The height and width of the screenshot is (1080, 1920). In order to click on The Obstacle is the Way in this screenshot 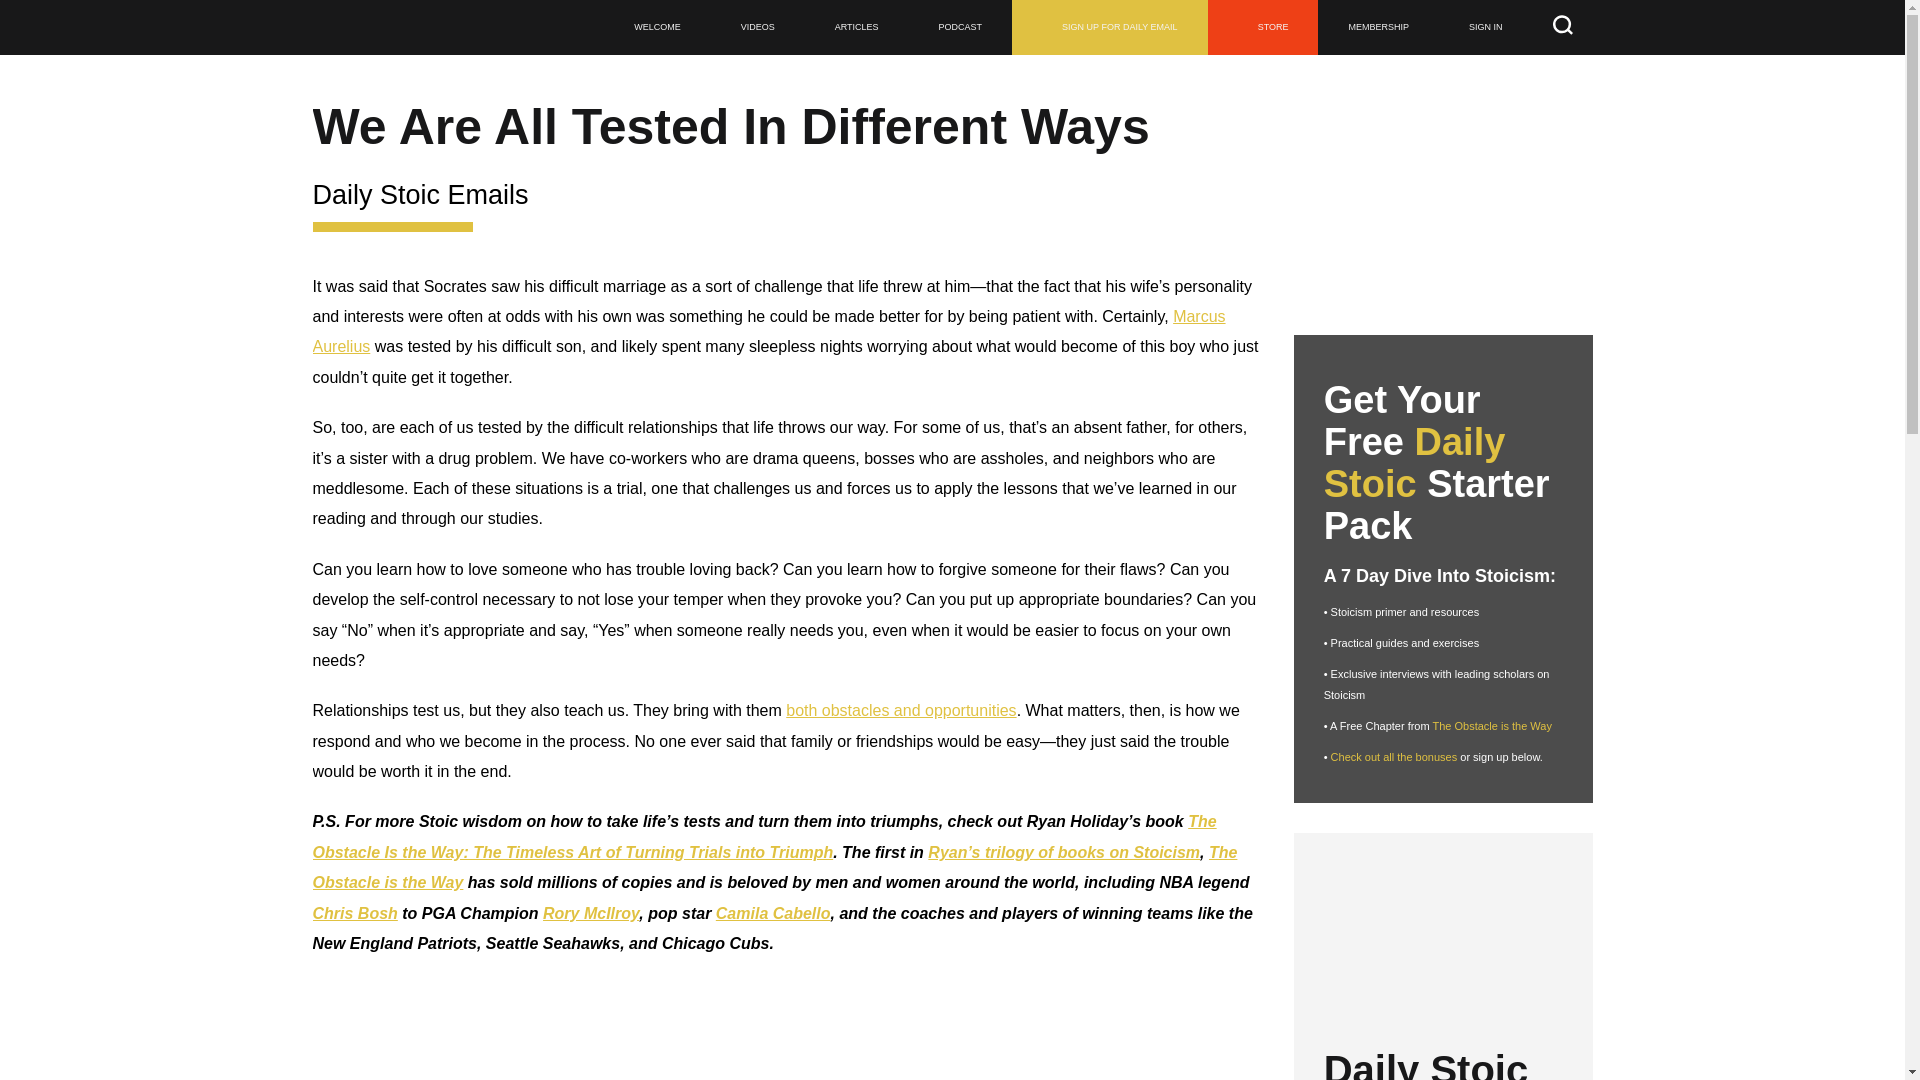, I will do `click(774, 867)`.